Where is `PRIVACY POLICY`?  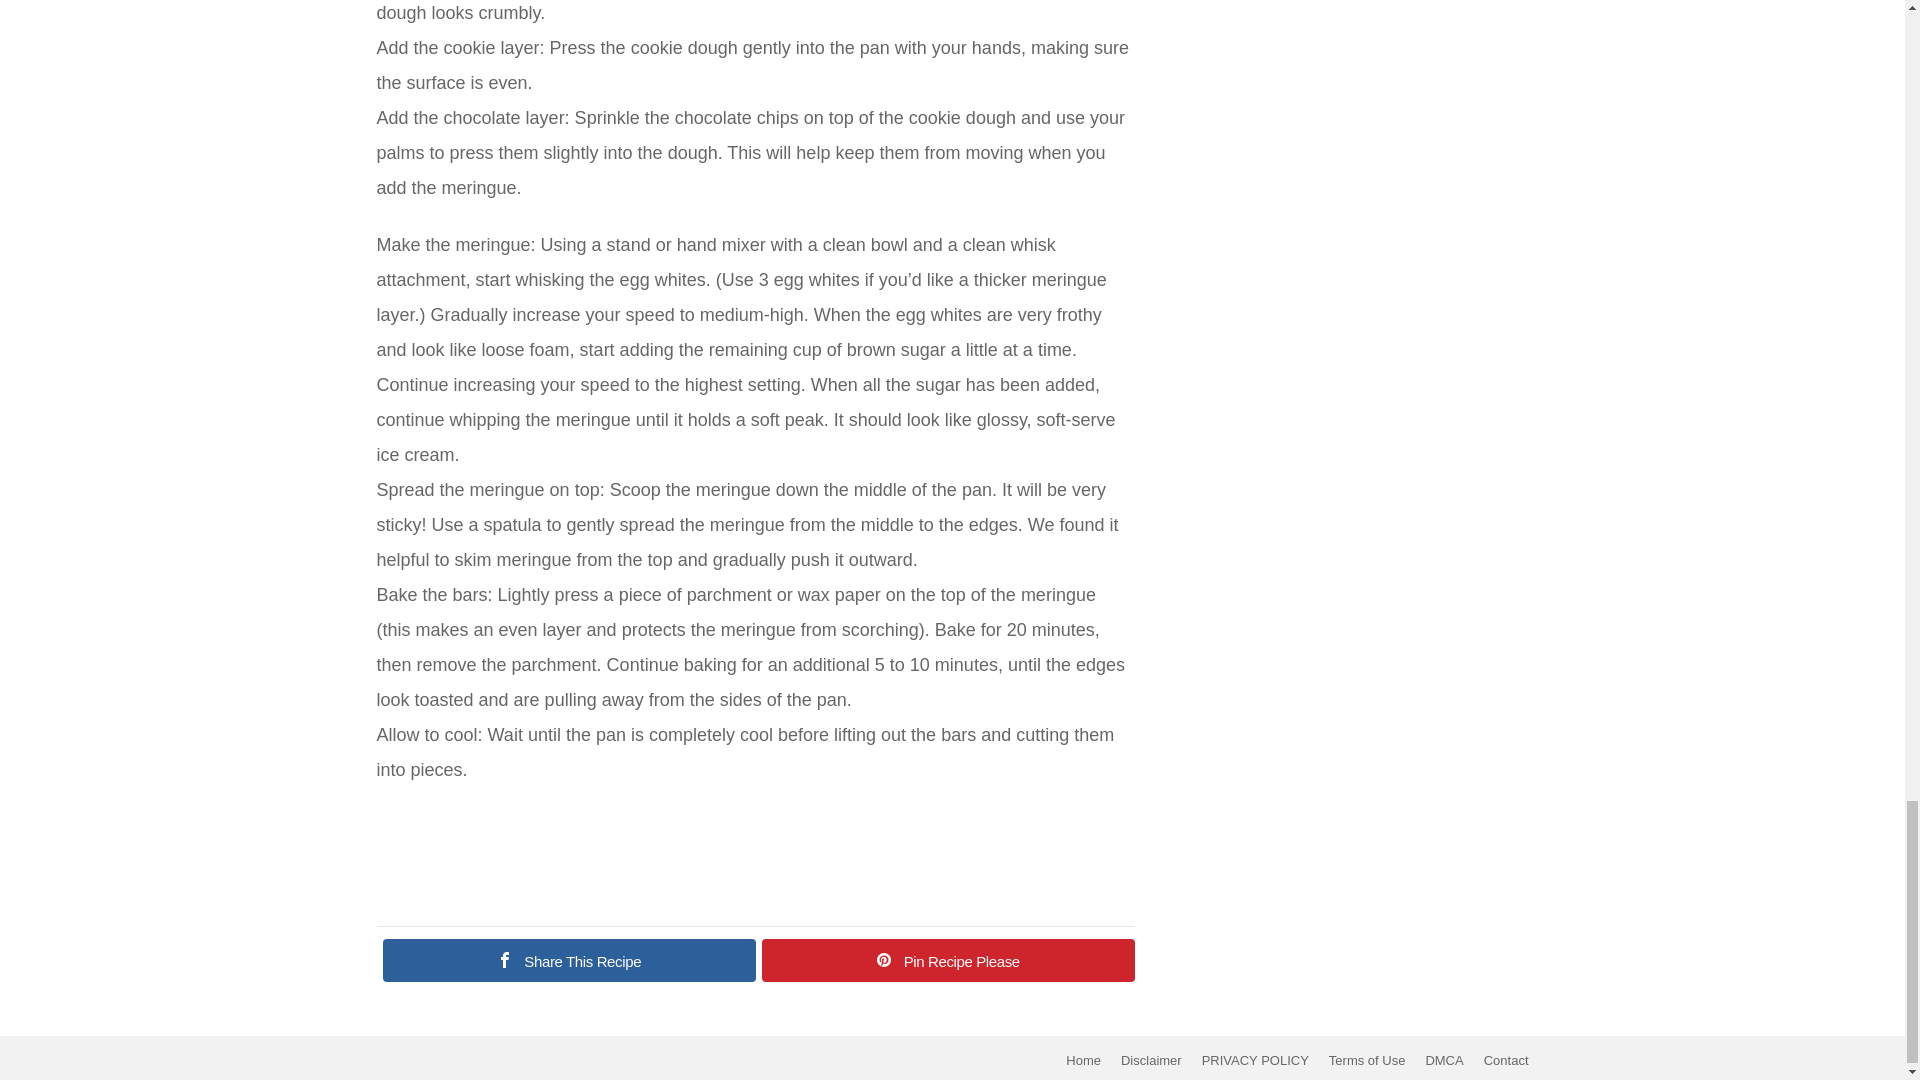 PRIVACY POLICY is located at coordinates (1256, 1061).